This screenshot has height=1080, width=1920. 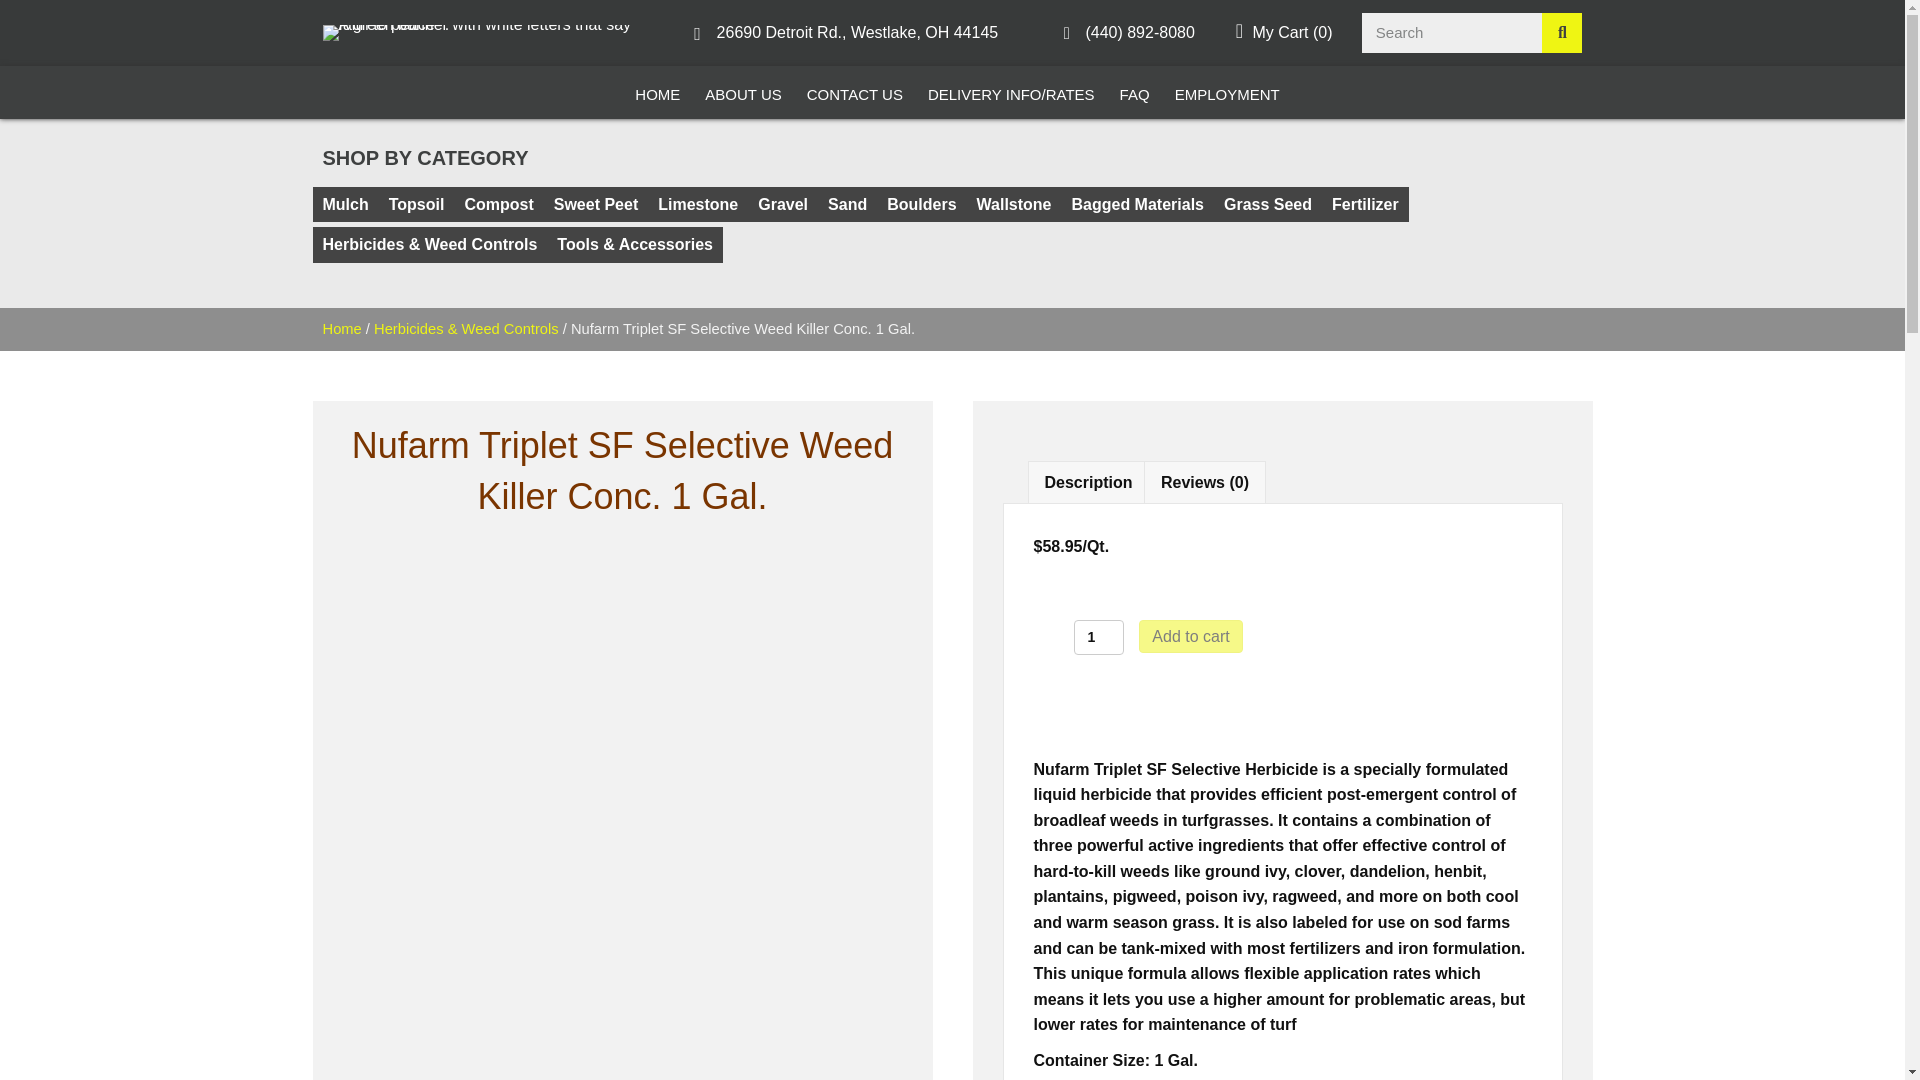 I want to click on Start shopping, so click(x=1284, y=32).